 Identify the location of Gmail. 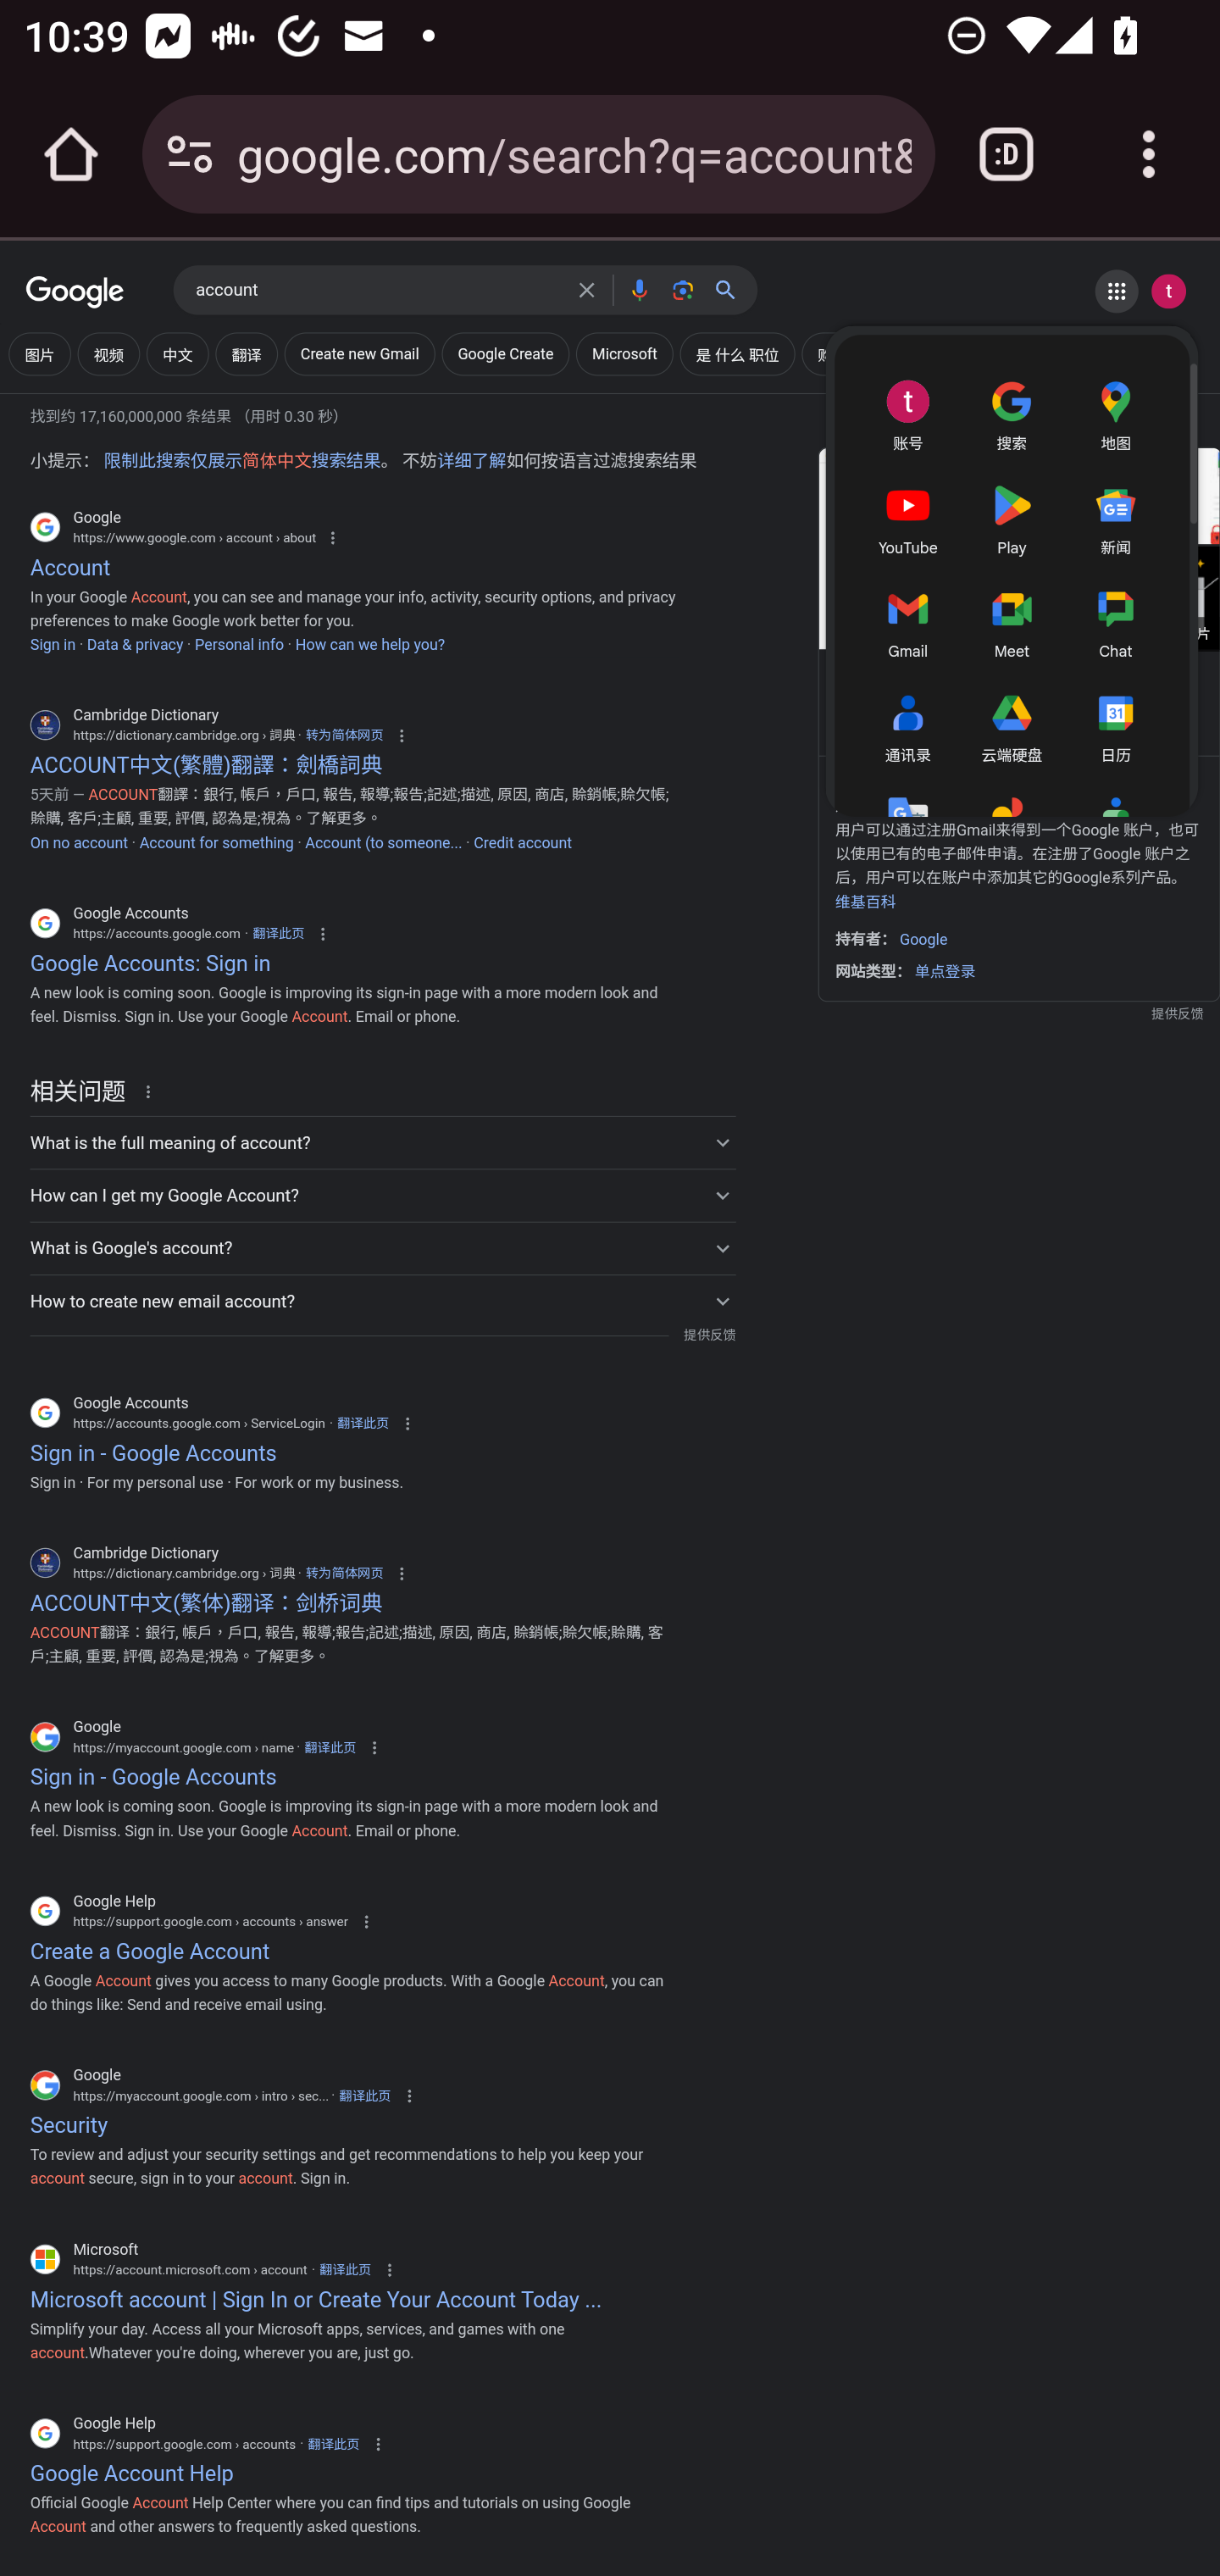
(907, 620).